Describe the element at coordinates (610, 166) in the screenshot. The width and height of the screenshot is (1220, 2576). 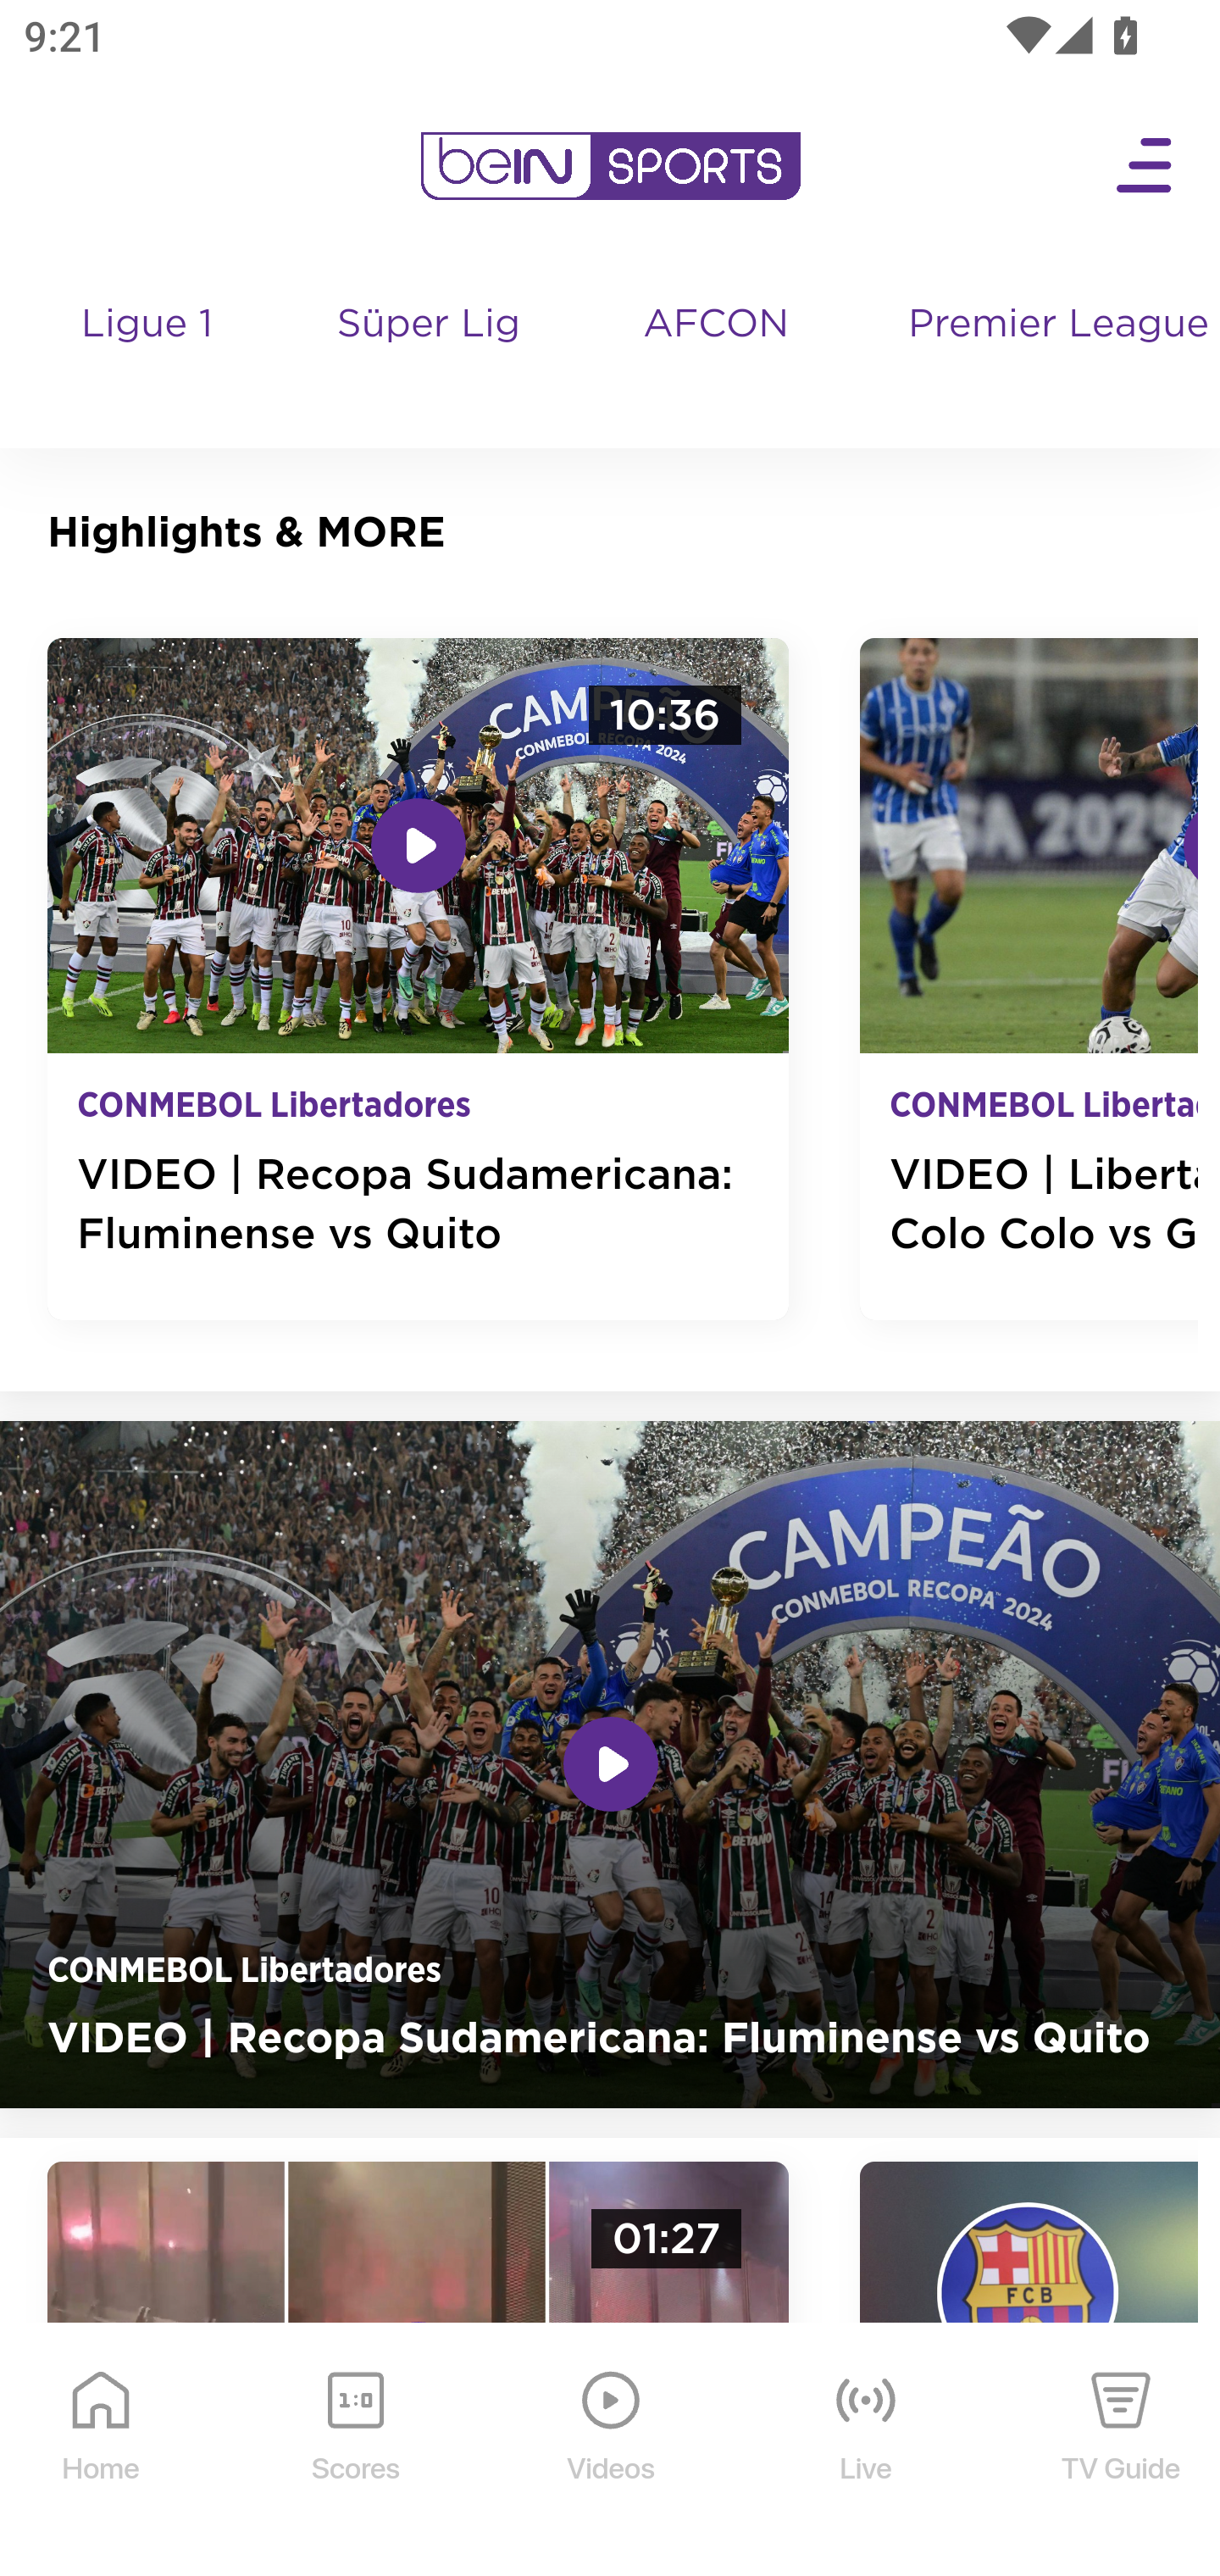
I see `en-us?platform=mobile_android bein logo` at that location.